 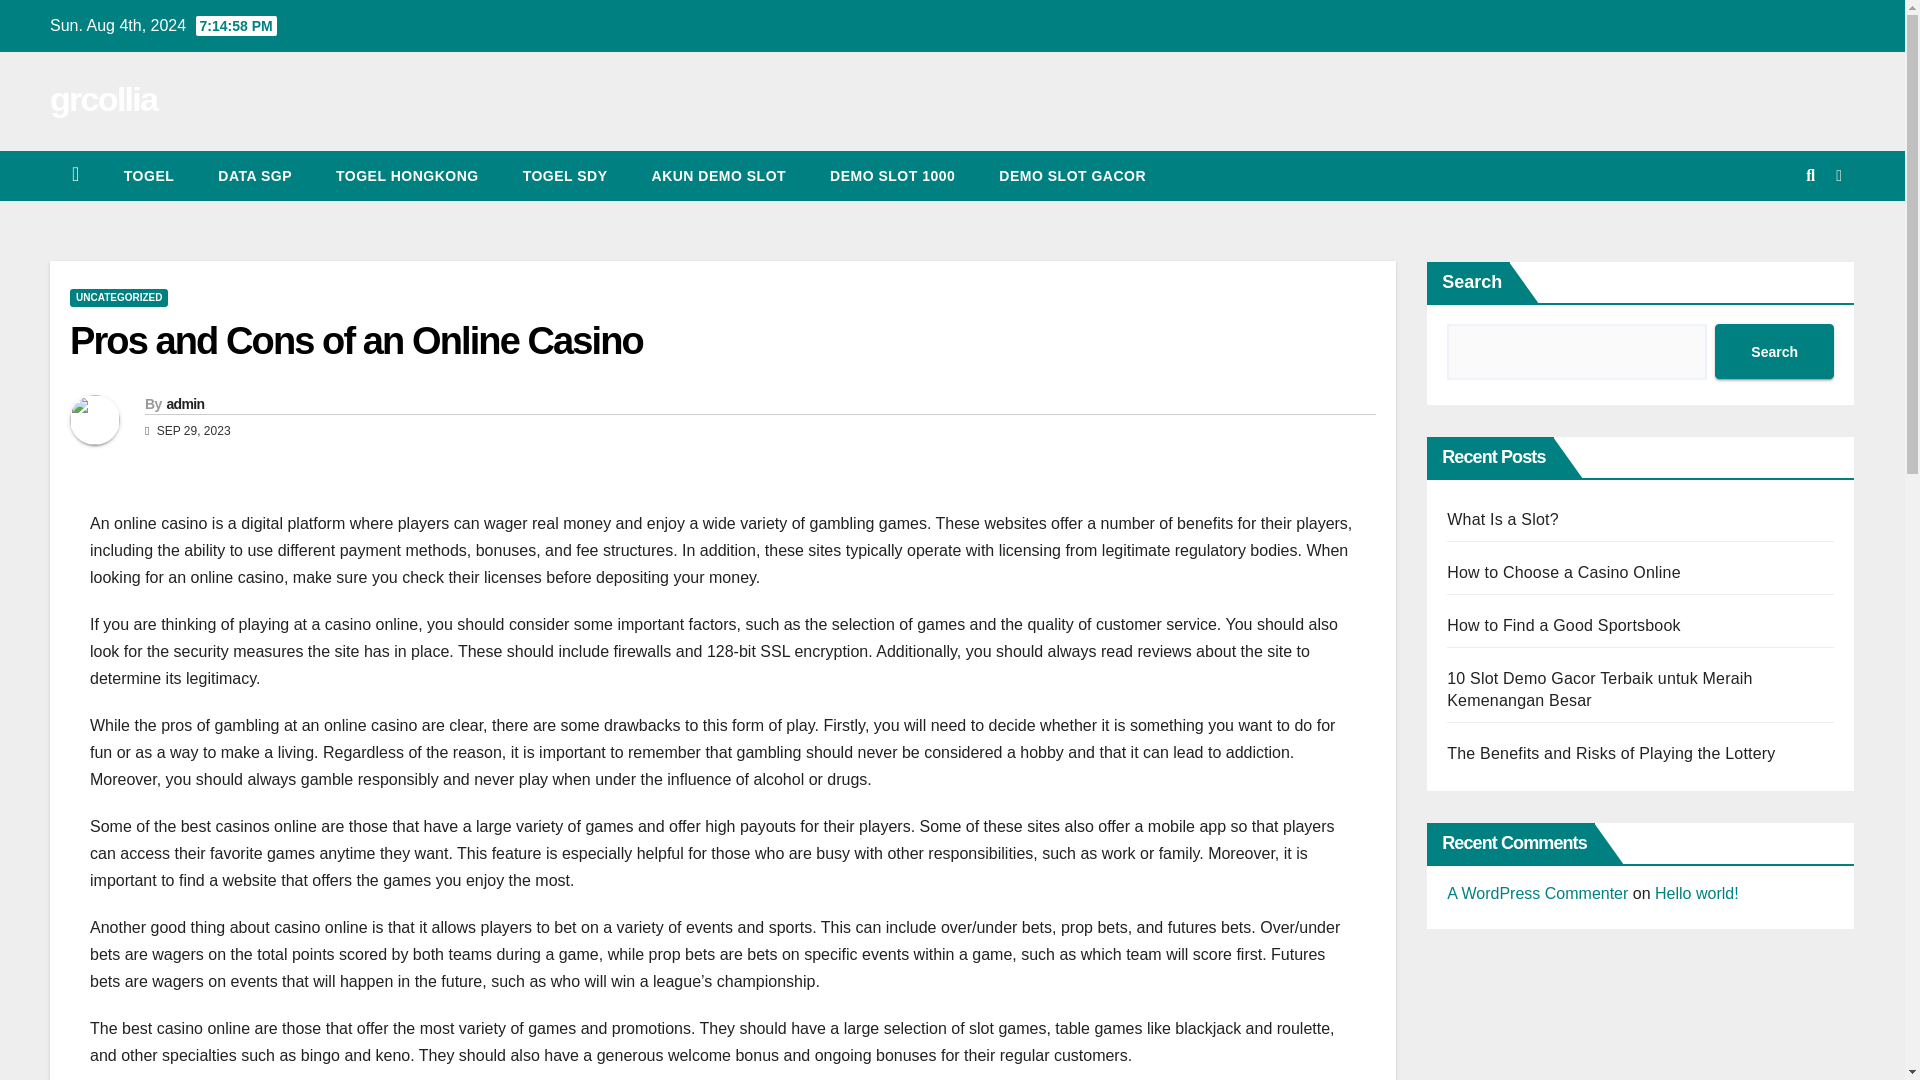 What do you see at coordinates (148, 176) in the screenshot?
I see `togel` at bounding box center [148, 176].